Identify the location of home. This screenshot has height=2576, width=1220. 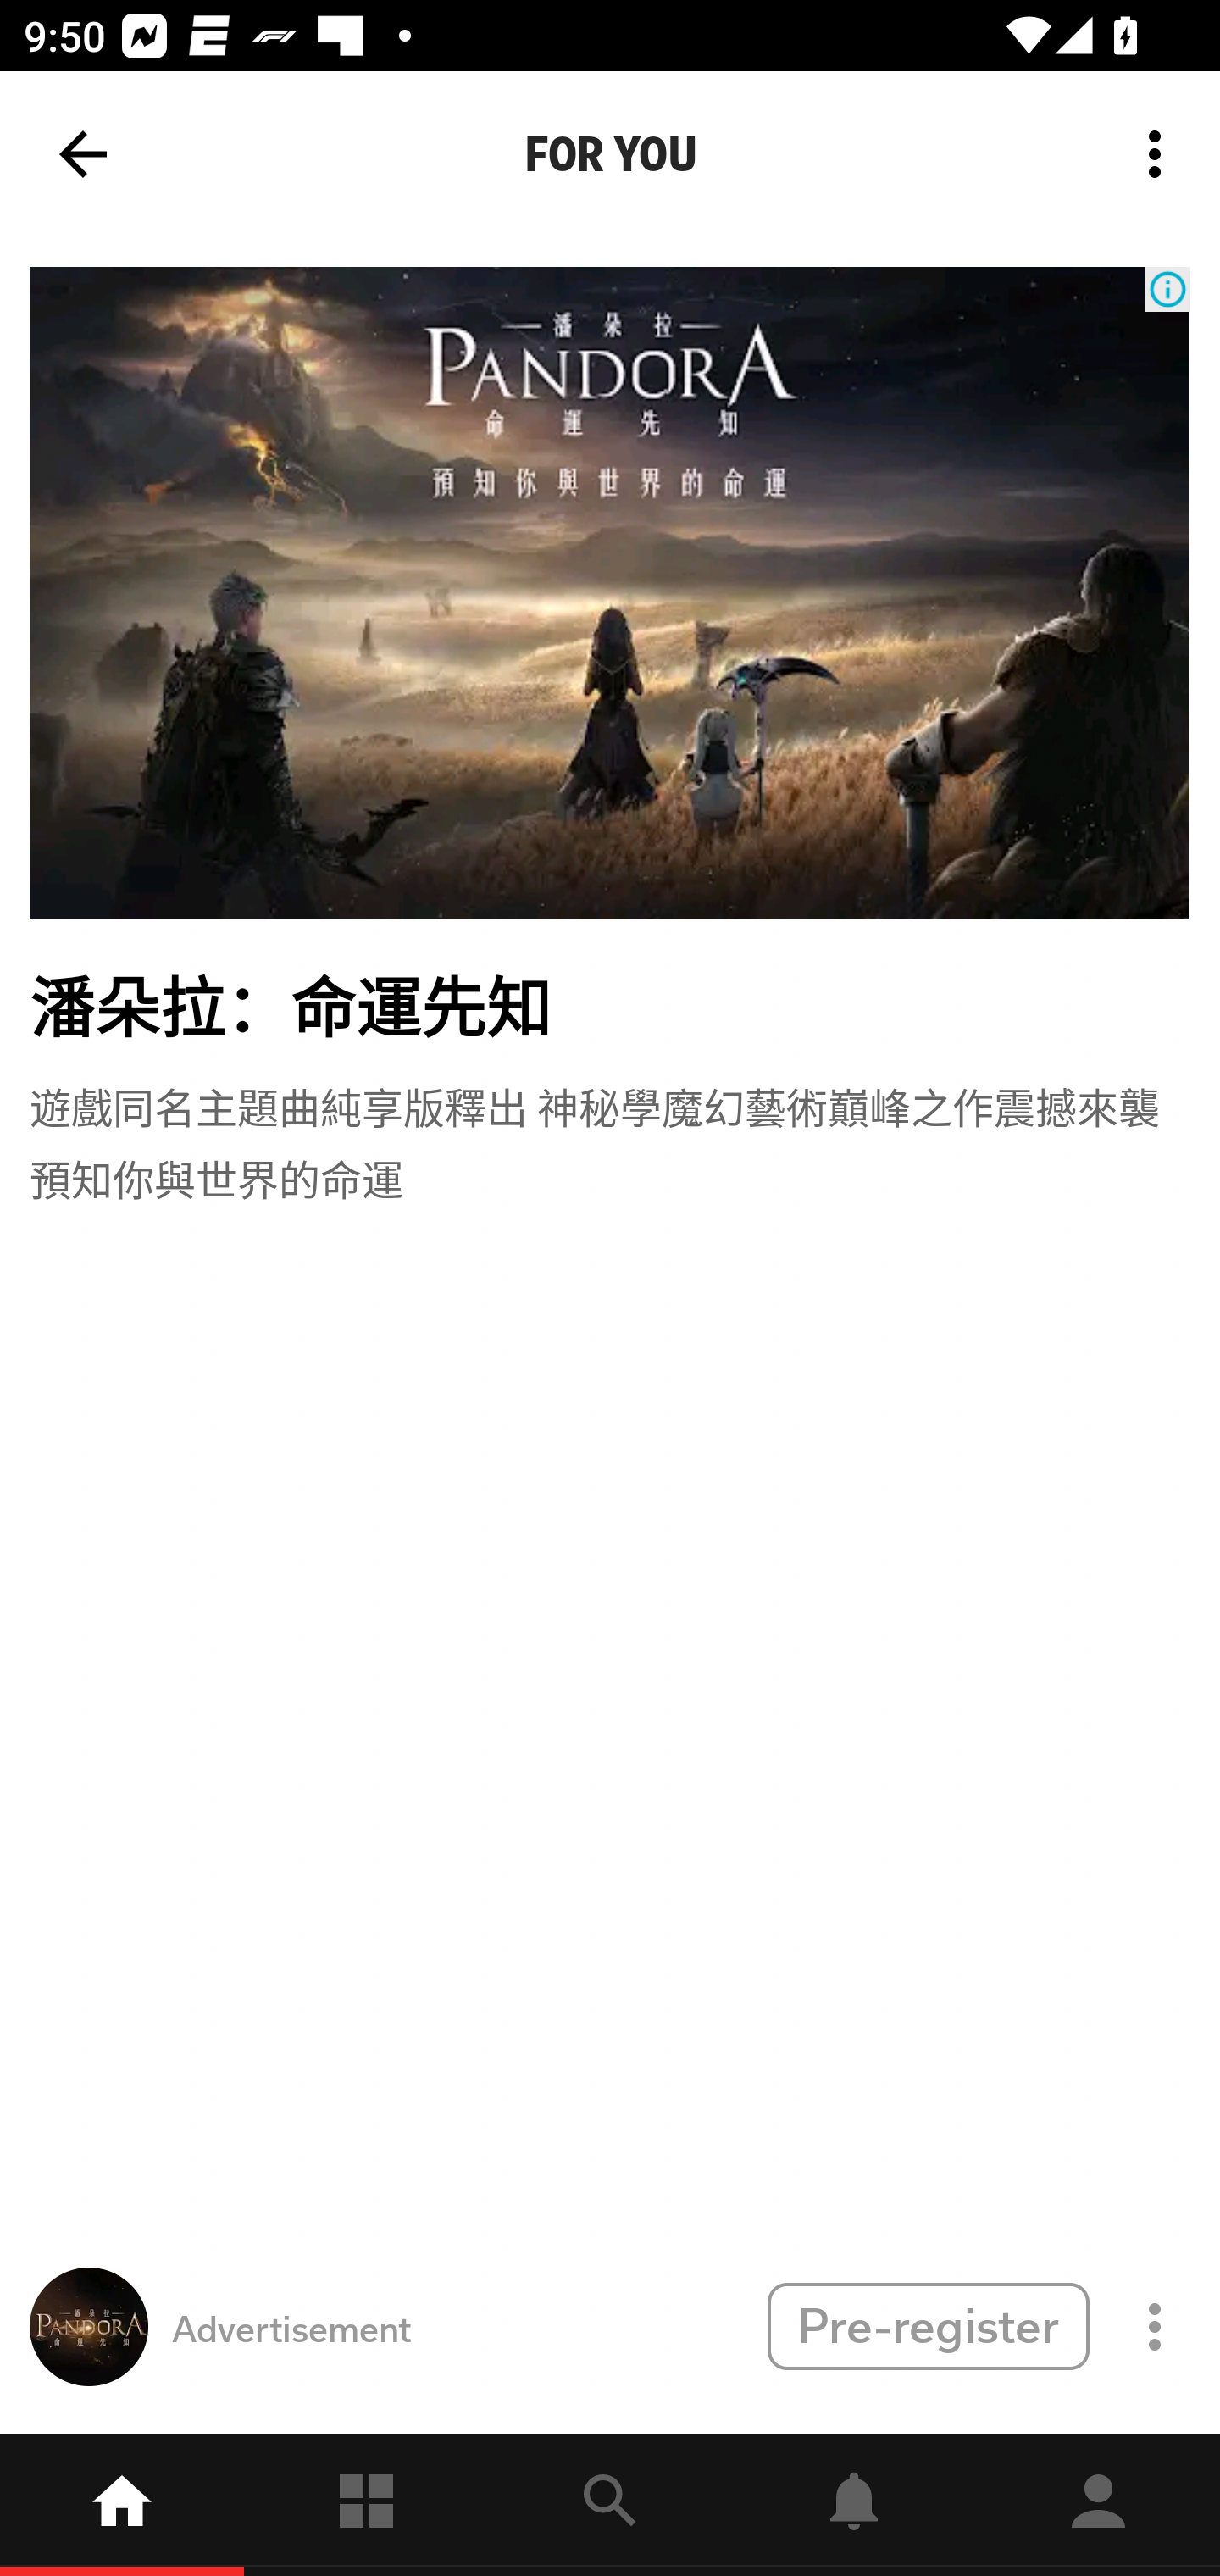
(122, 2505).